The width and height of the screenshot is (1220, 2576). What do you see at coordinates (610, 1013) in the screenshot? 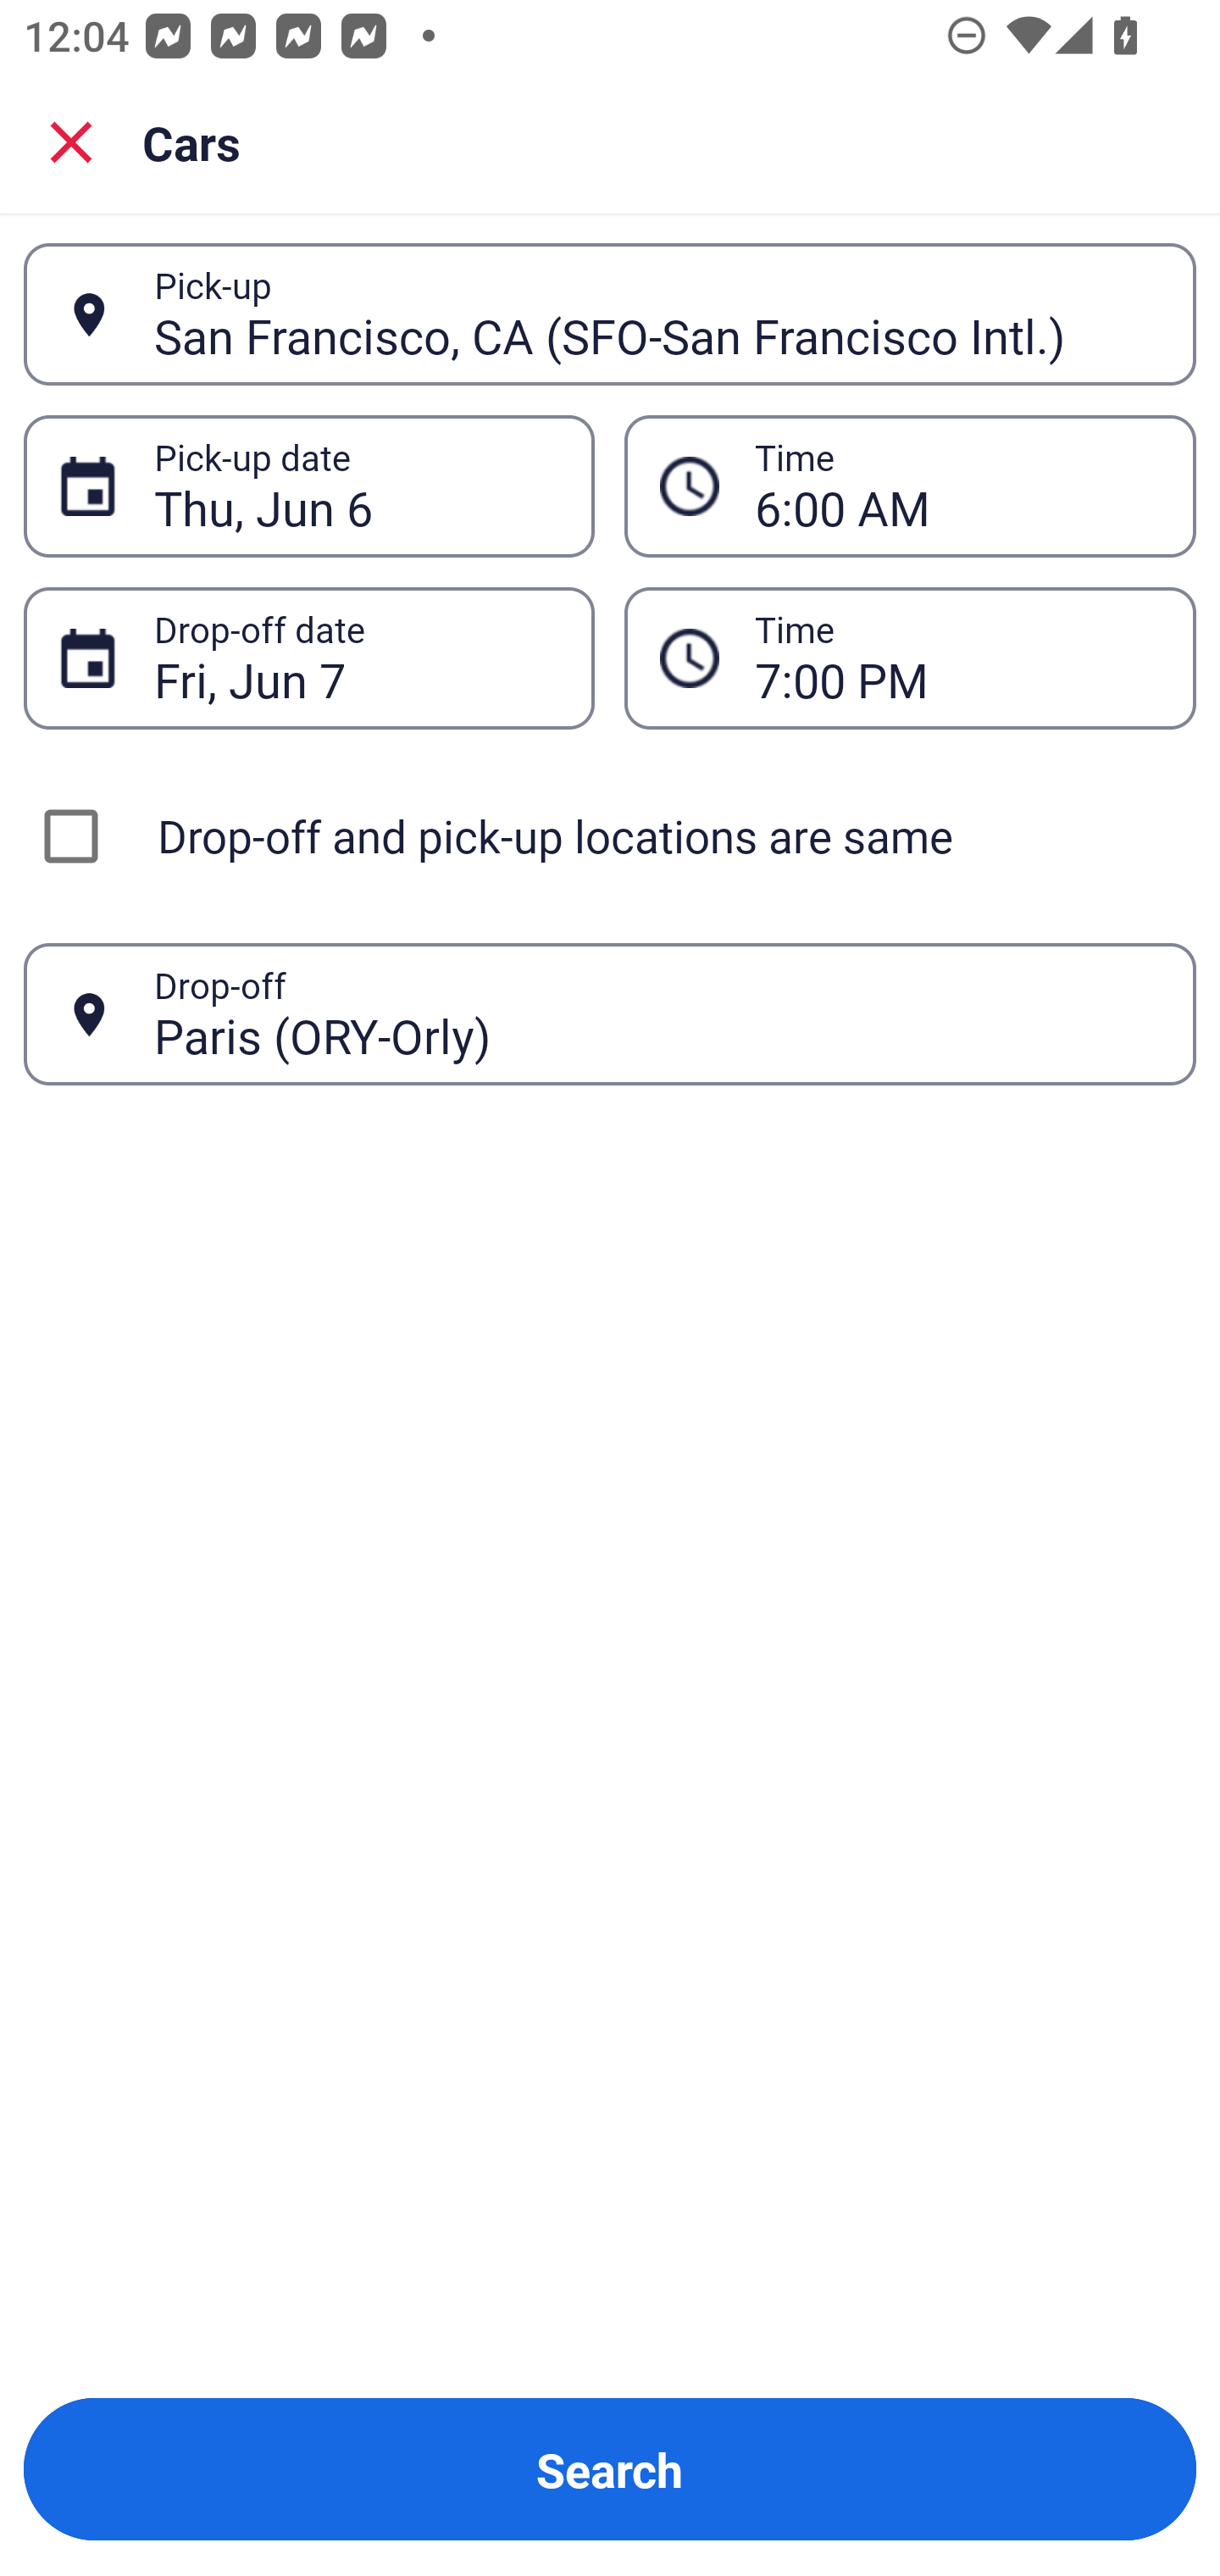
I see `Paris (ORY-Orly) Drop-off` at bounding box center [610, 1013].